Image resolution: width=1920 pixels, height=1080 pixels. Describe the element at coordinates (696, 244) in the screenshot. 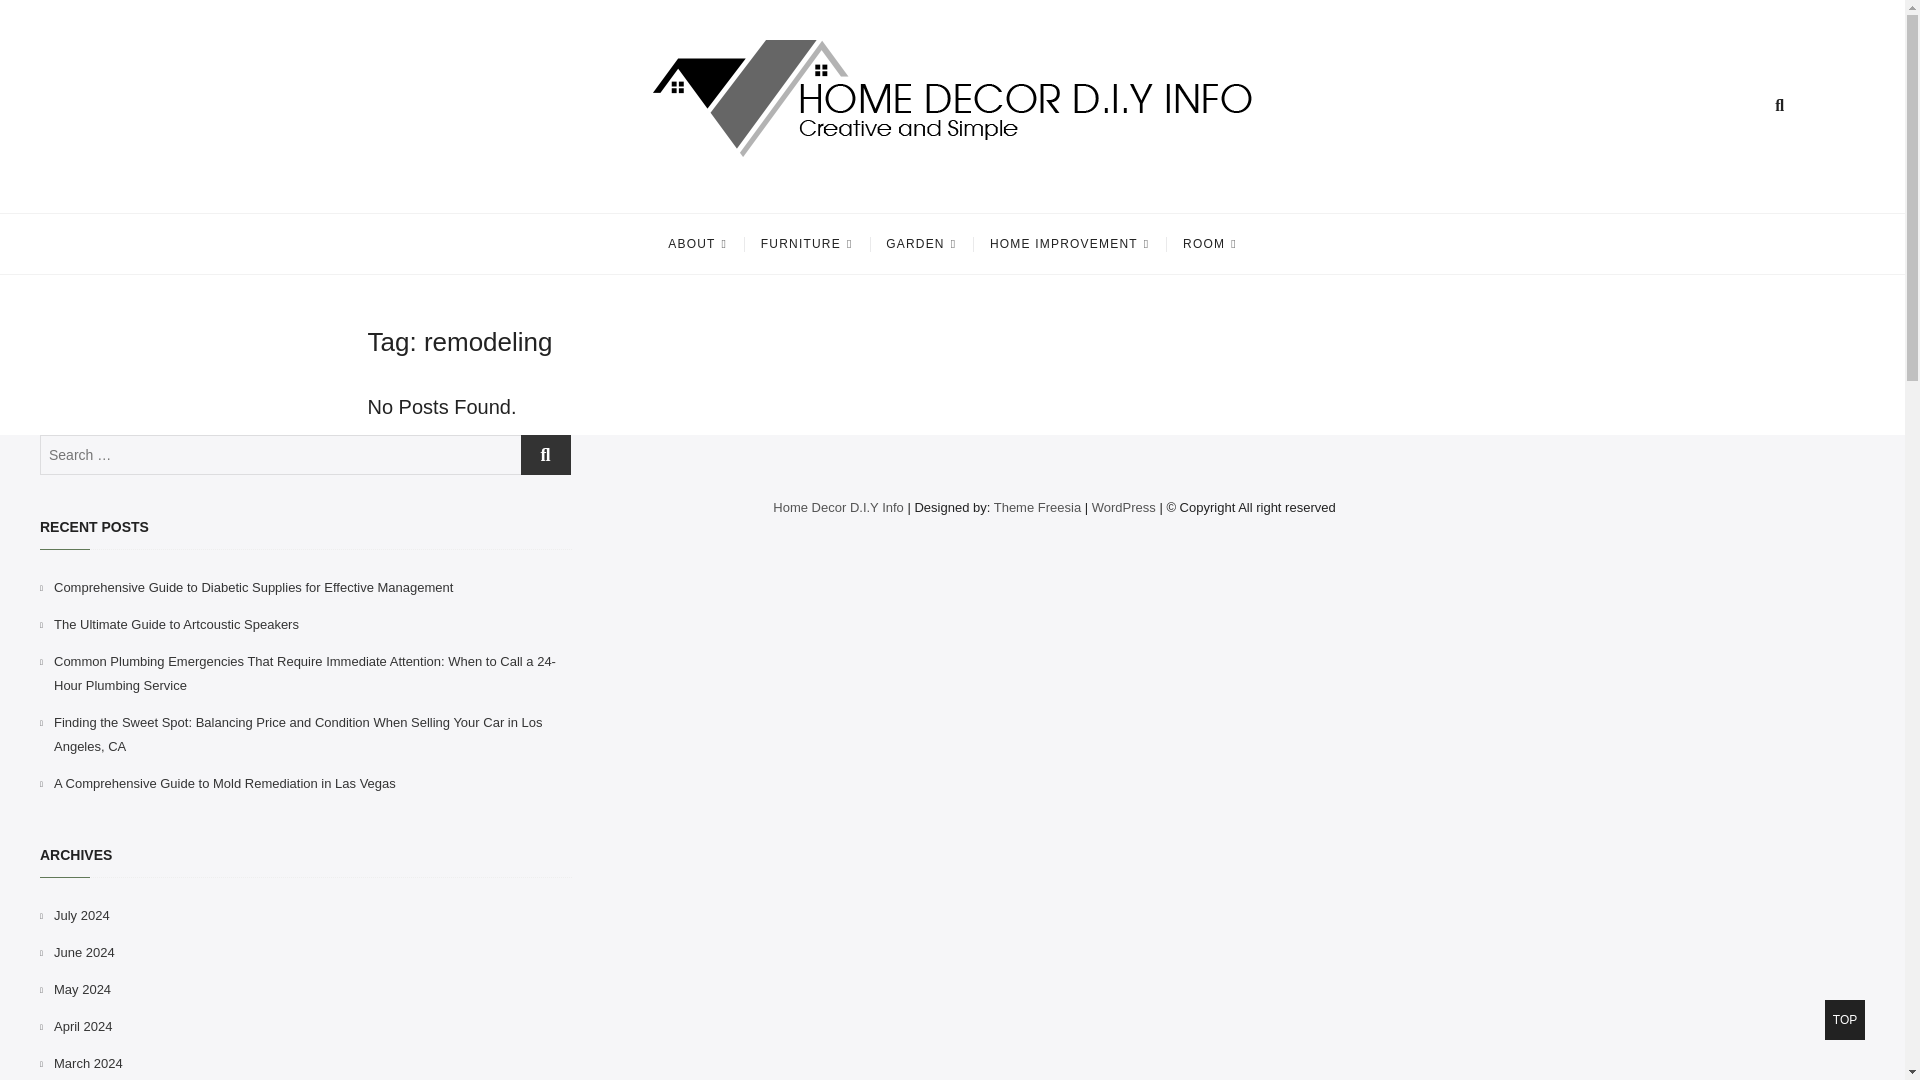

I see `ABOUT` at that location.